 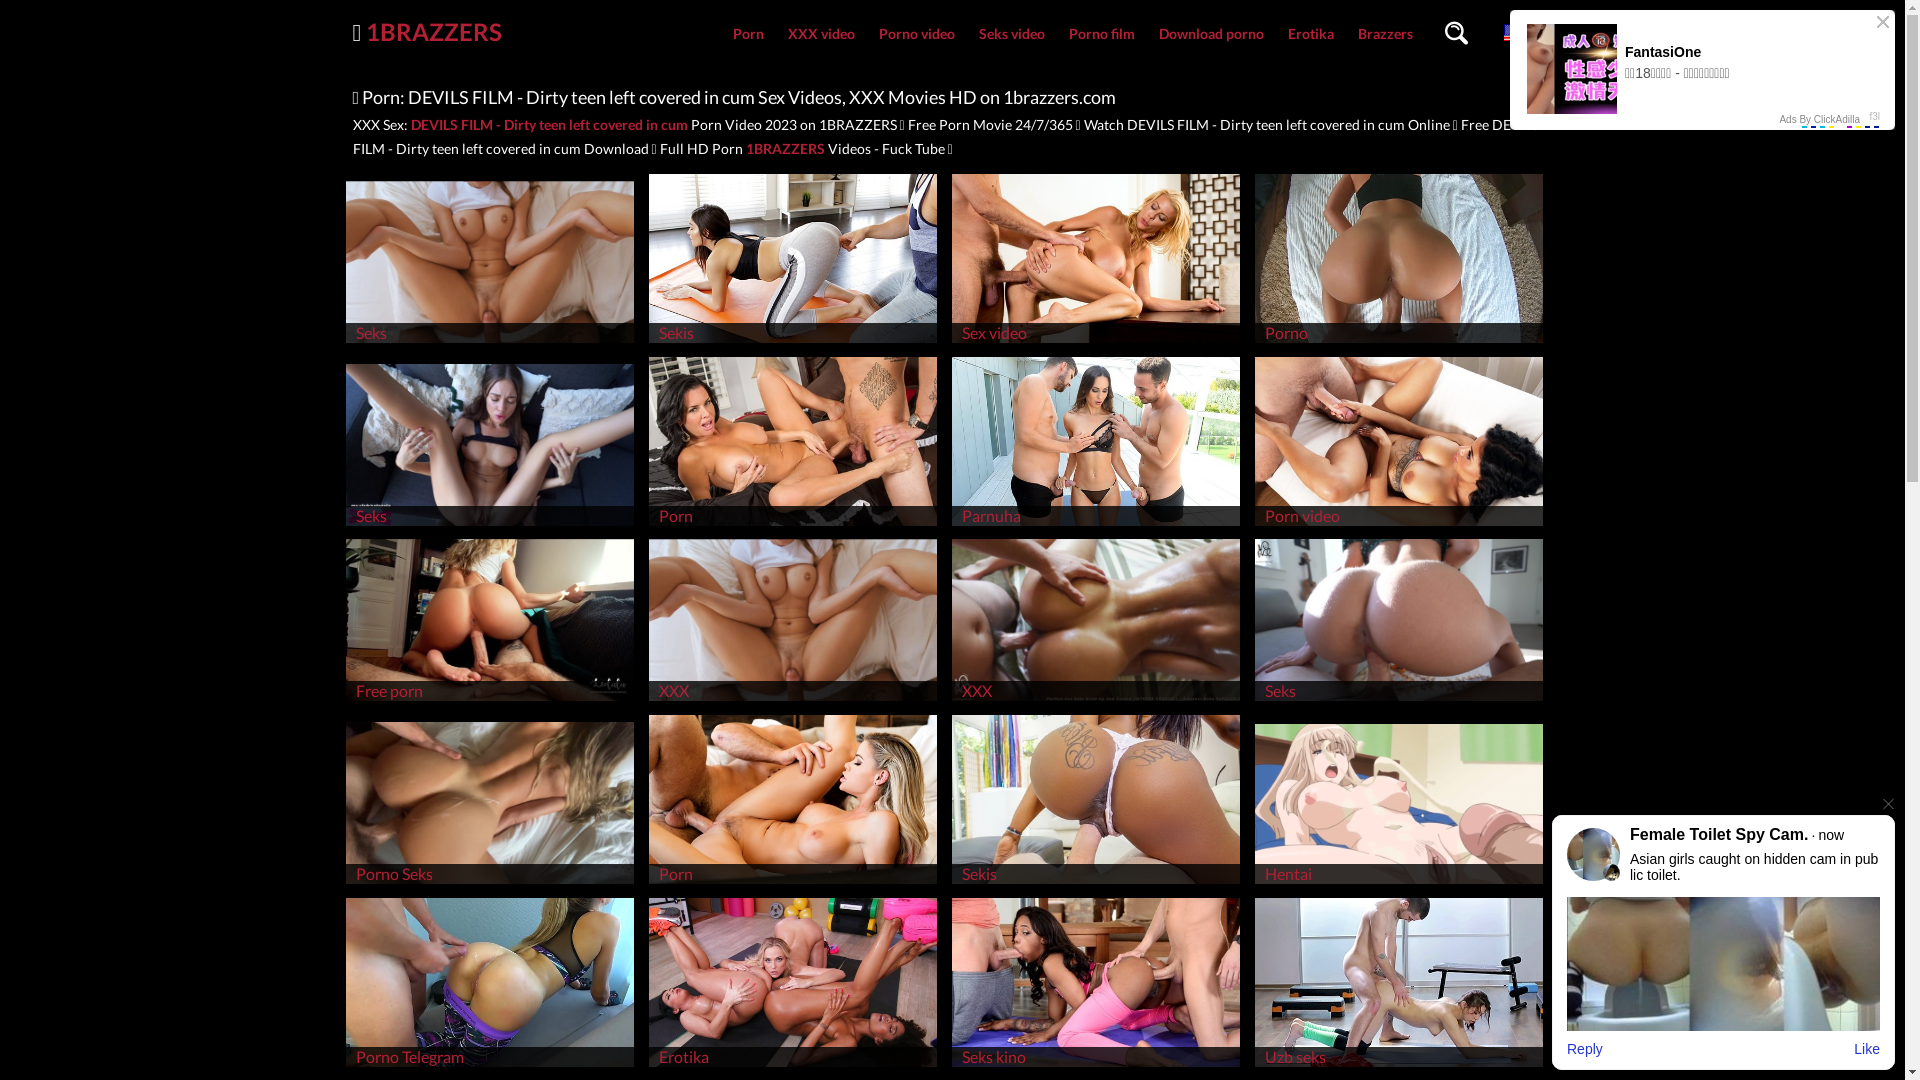 What do you see at coordinates (1210, 34) in the screenshot?
I see `Download porno` at bounding box center [1210, 34].